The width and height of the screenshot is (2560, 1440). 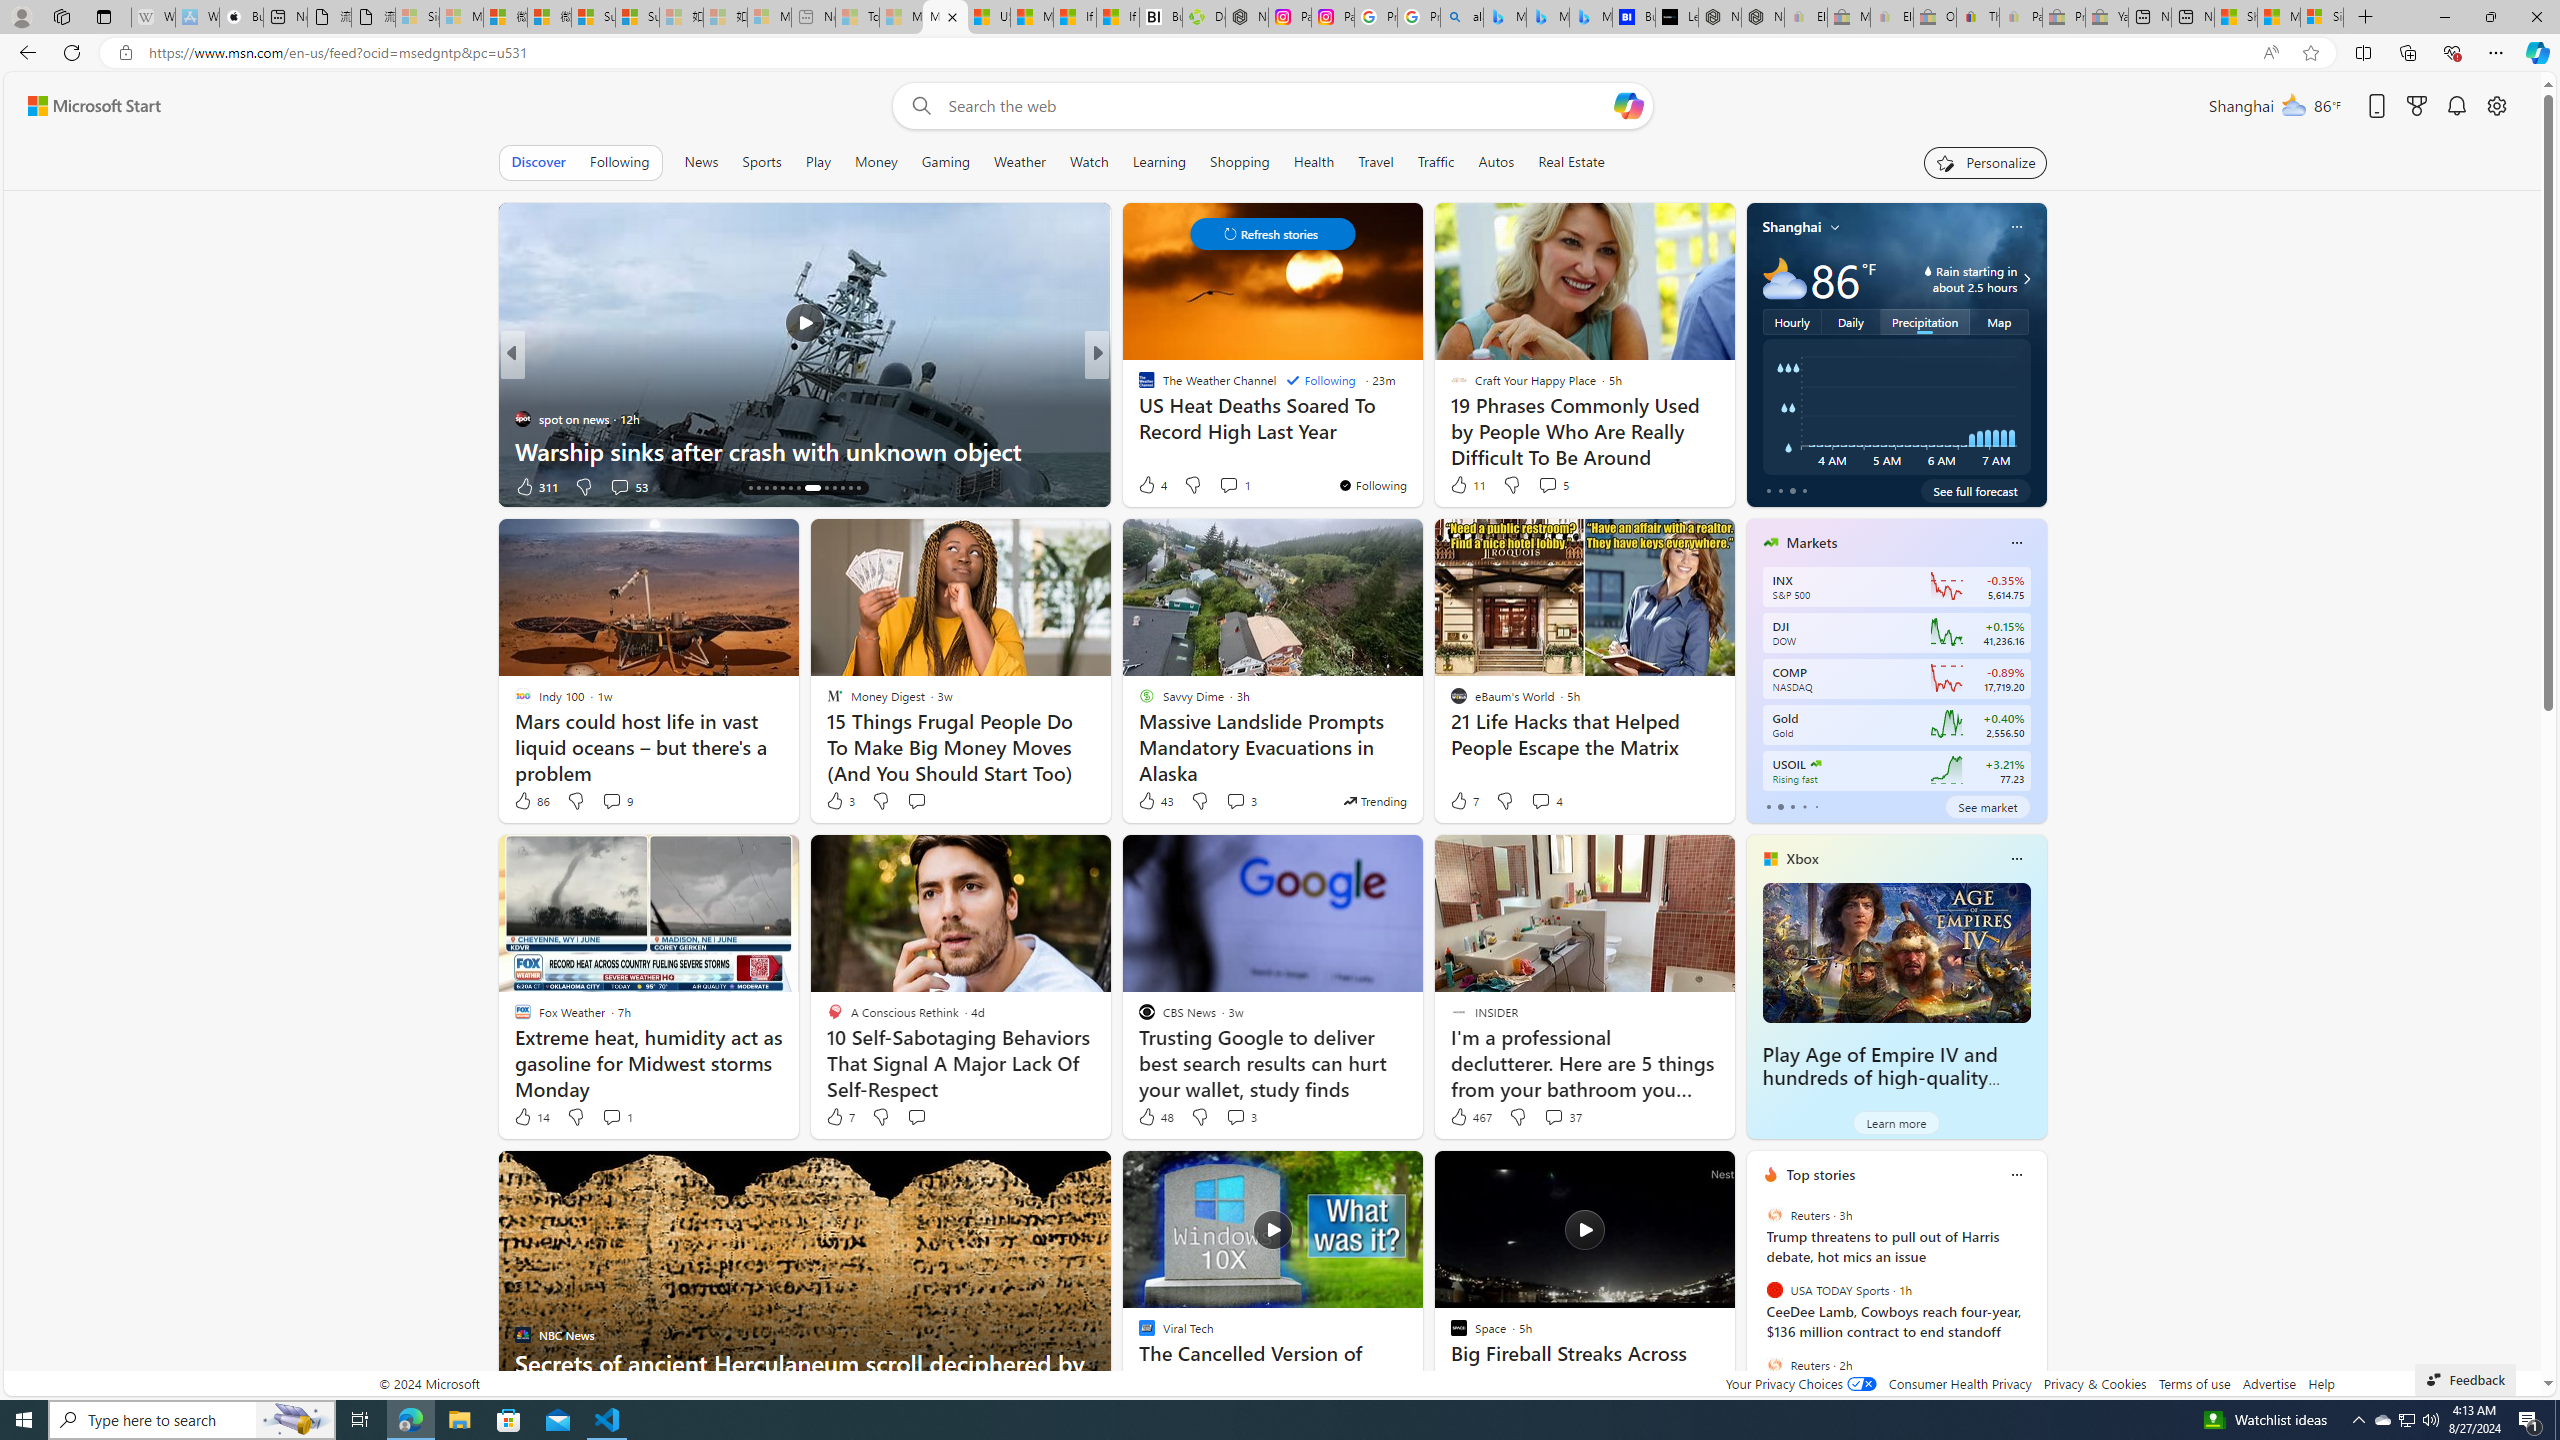 What do you see at coordinates (1552, 484) in the screenshot?
I see `View comments 5 Comment` at bounding box center [1552, 484].